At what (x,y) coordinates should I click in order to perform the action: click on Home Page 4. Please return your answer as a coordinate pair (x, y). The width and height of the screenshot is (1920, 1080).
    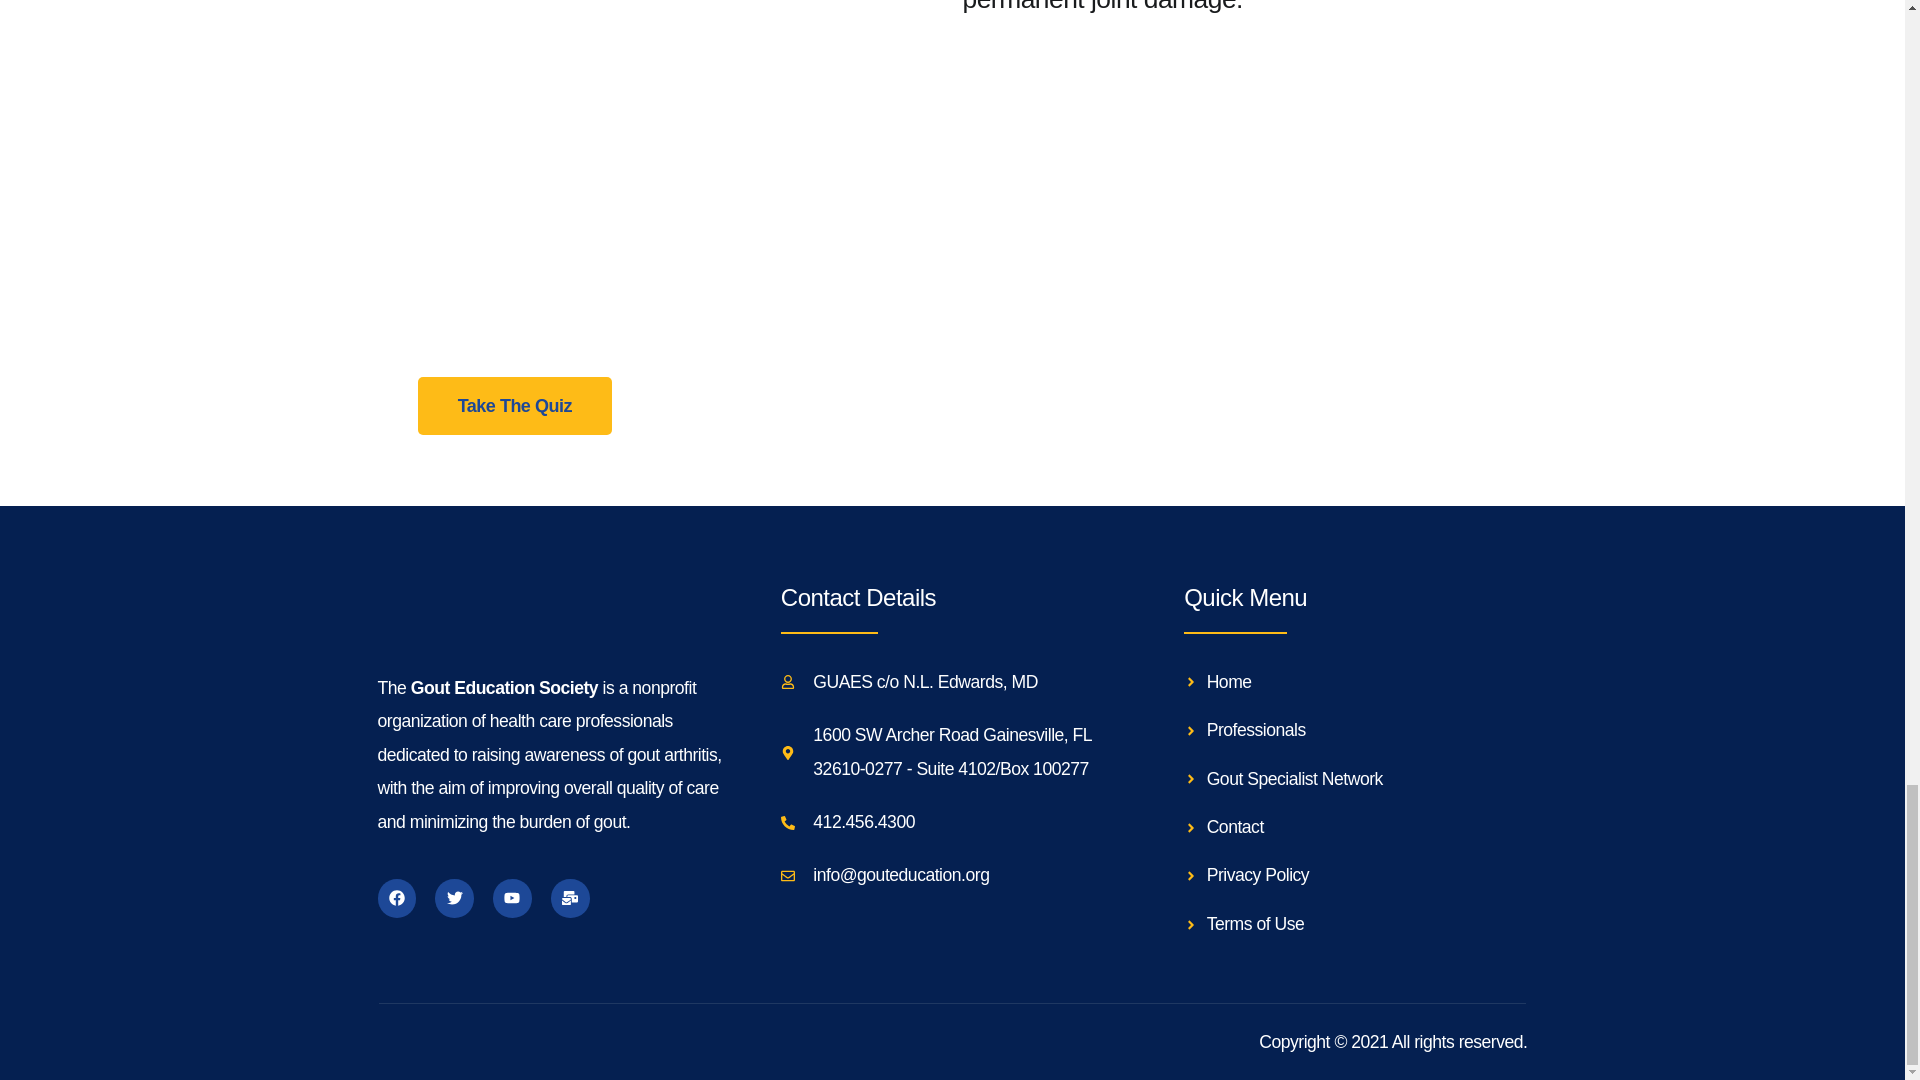
    Looking at the image, I should click on (666, 18).